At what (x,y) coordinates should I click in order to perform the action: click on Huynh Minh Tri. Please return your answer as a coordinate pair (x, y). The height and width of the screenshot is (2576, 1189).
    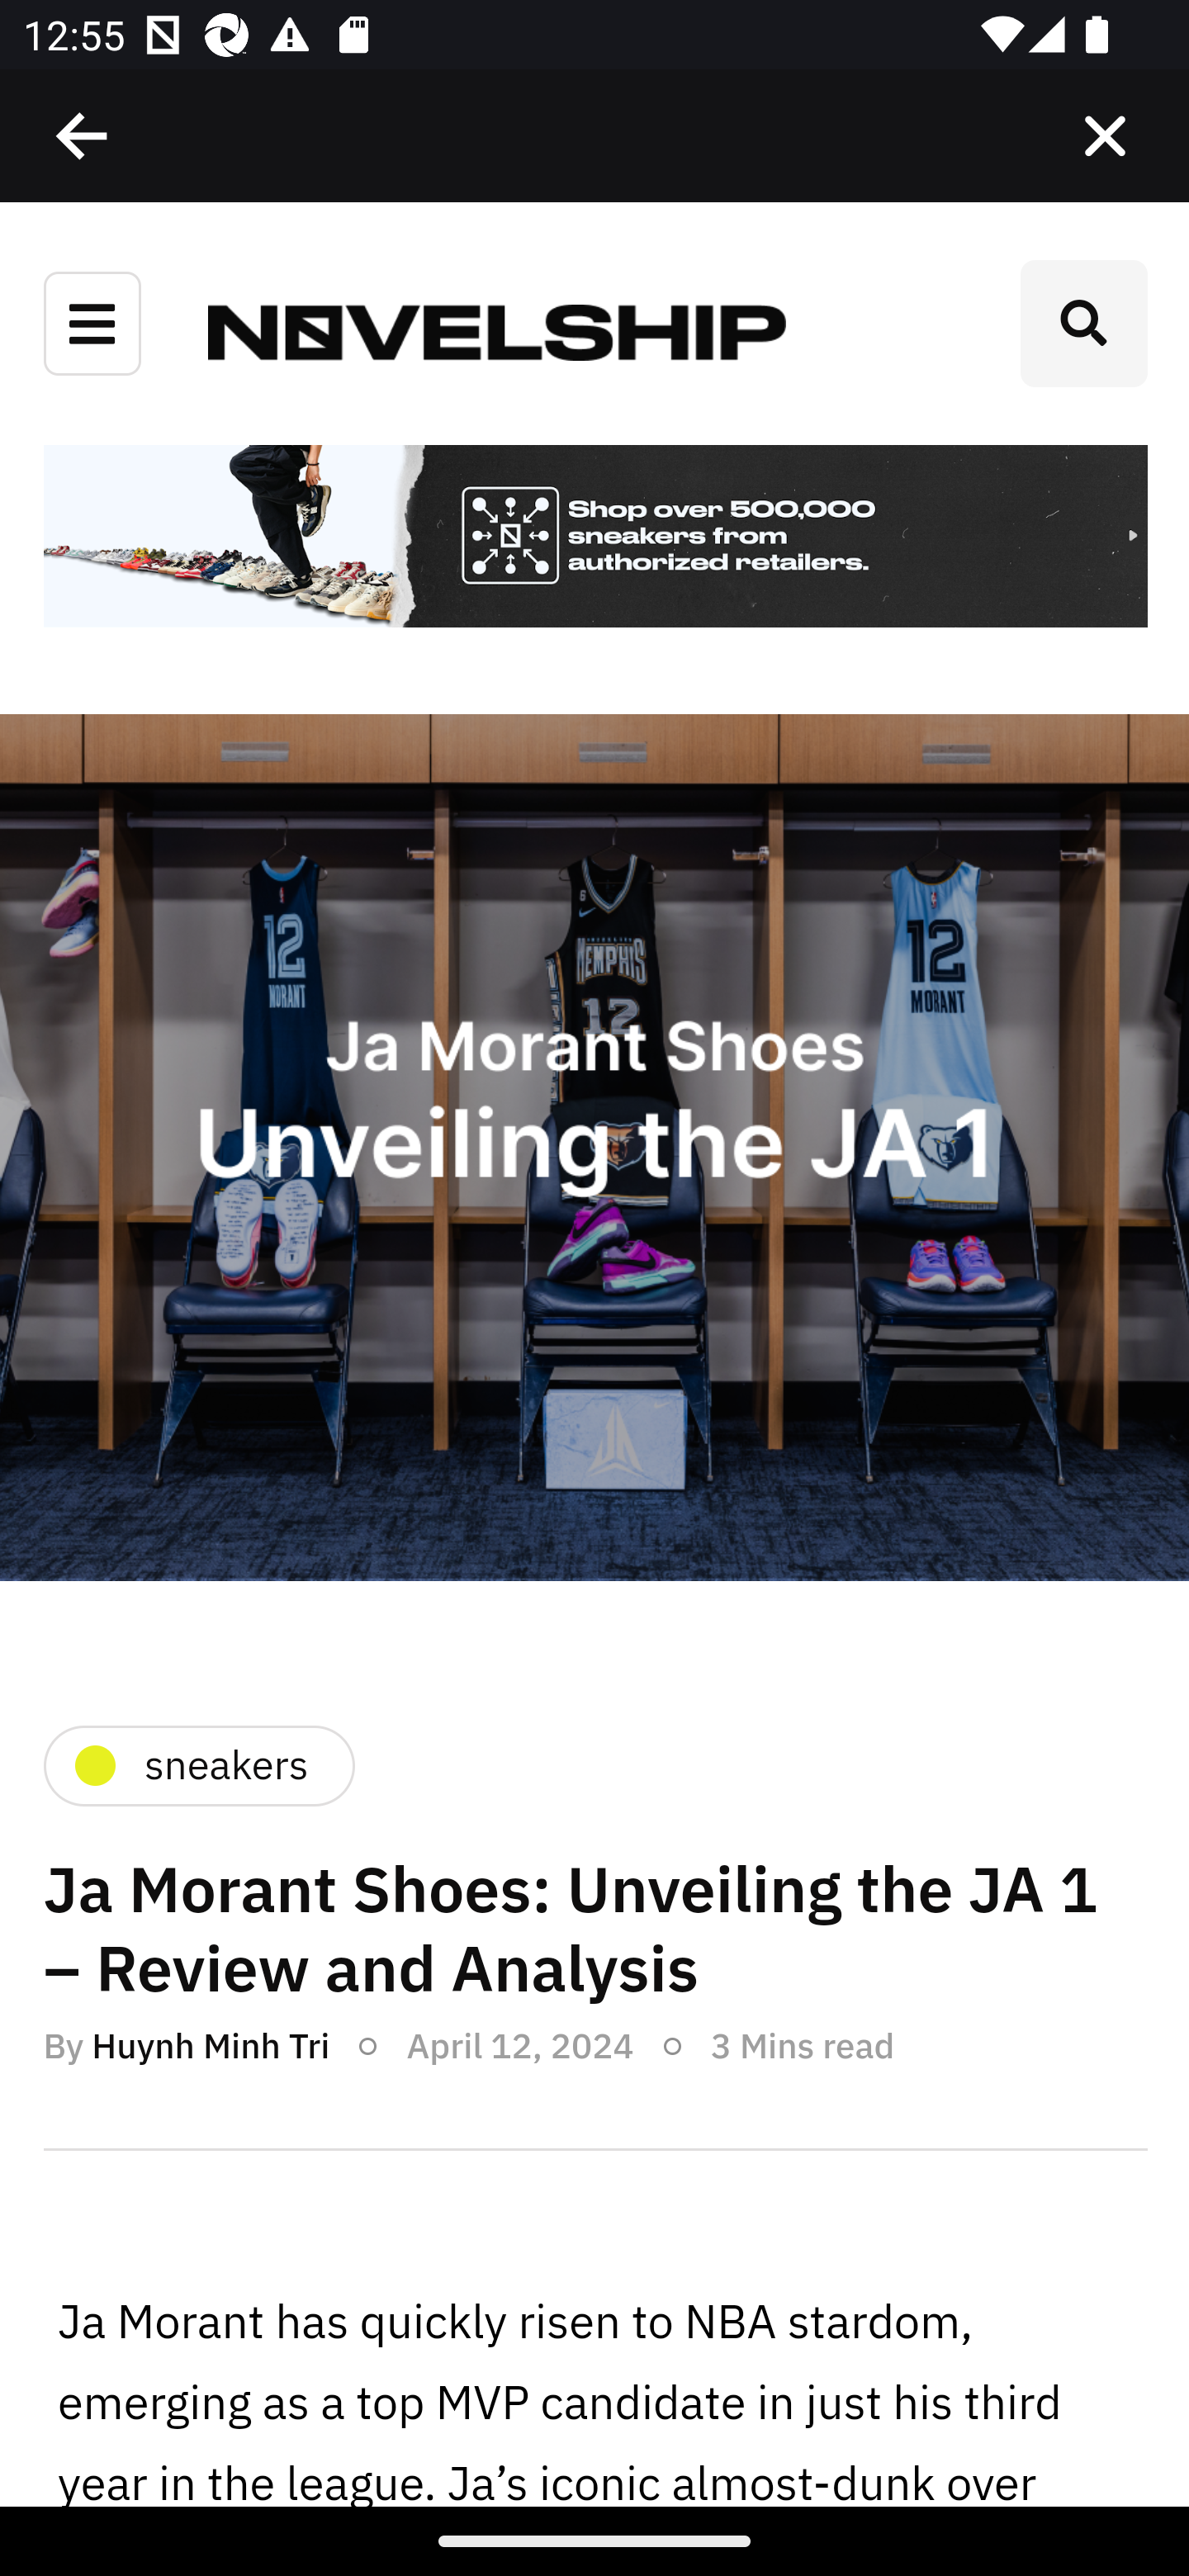
    Looking at the image, I should click on (210, 2044).